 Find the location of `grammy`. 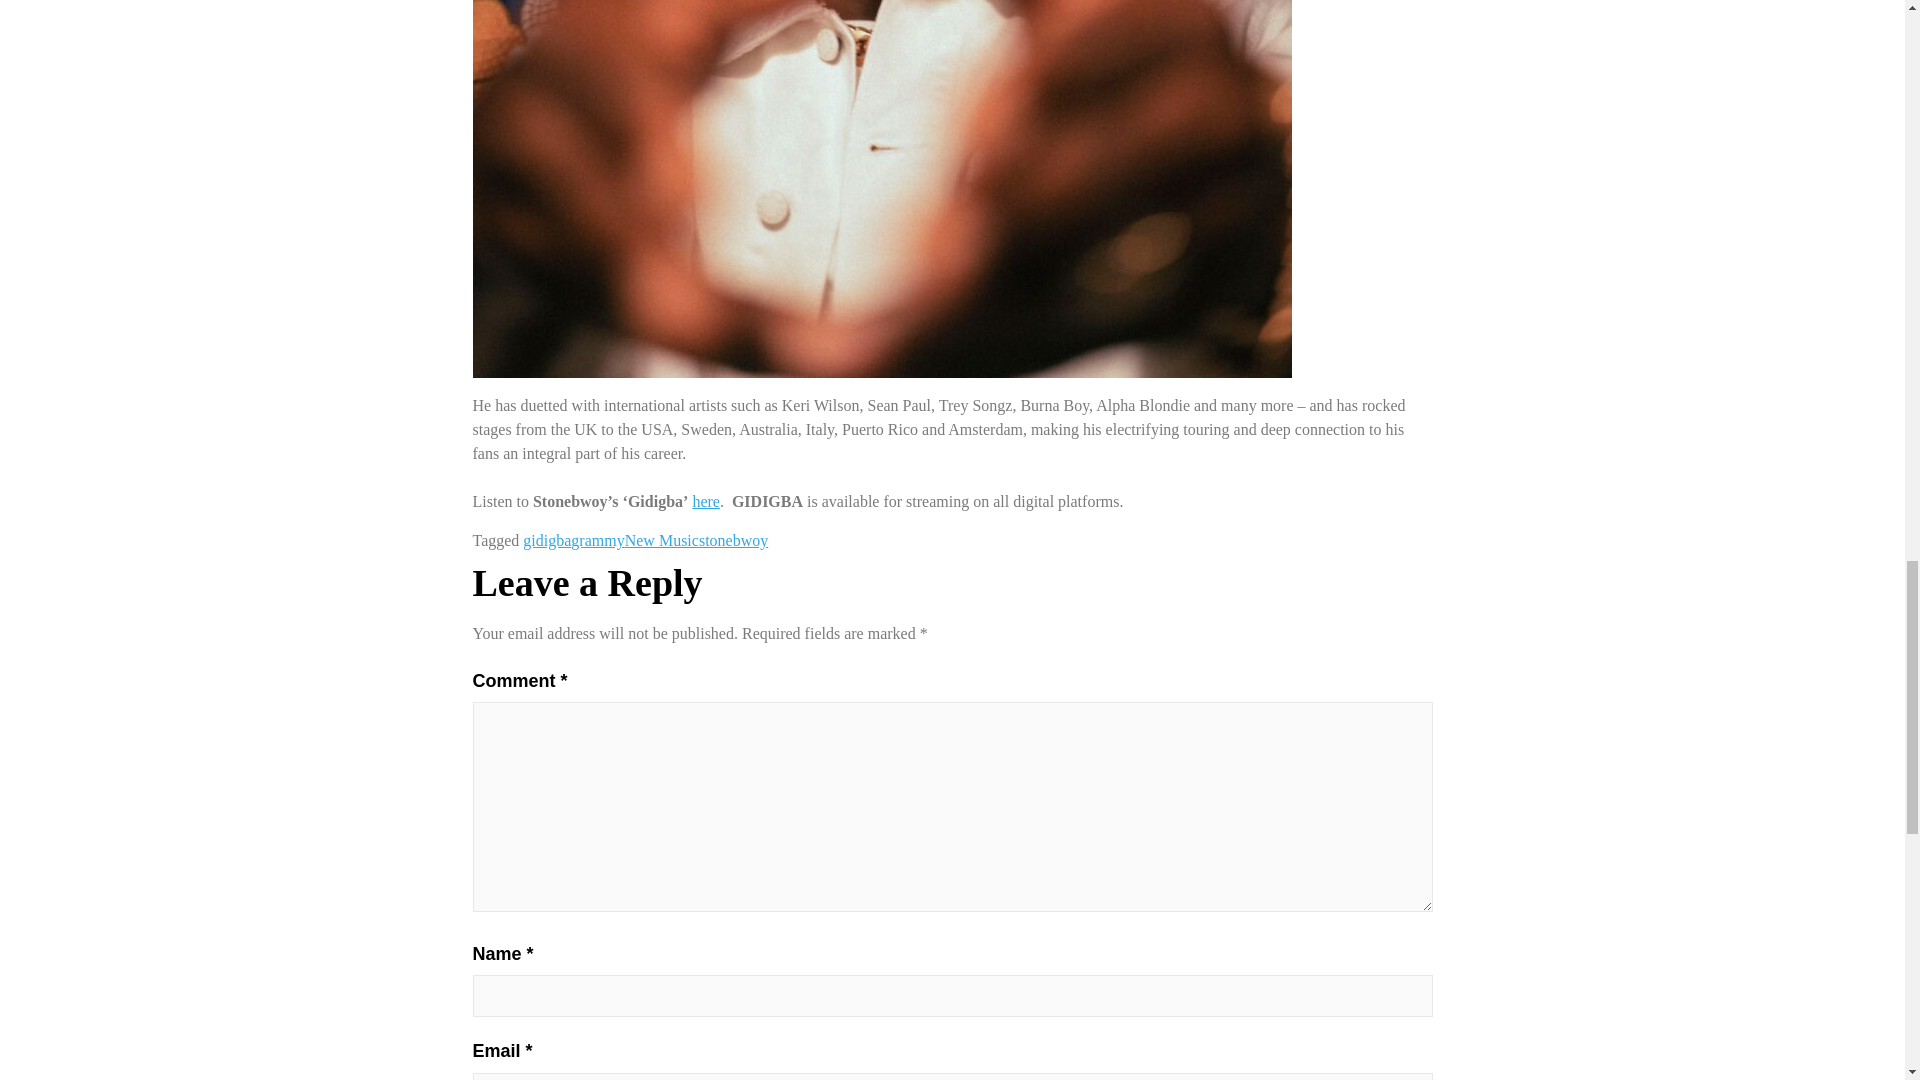

grammy is located at coordinates (597, 540).